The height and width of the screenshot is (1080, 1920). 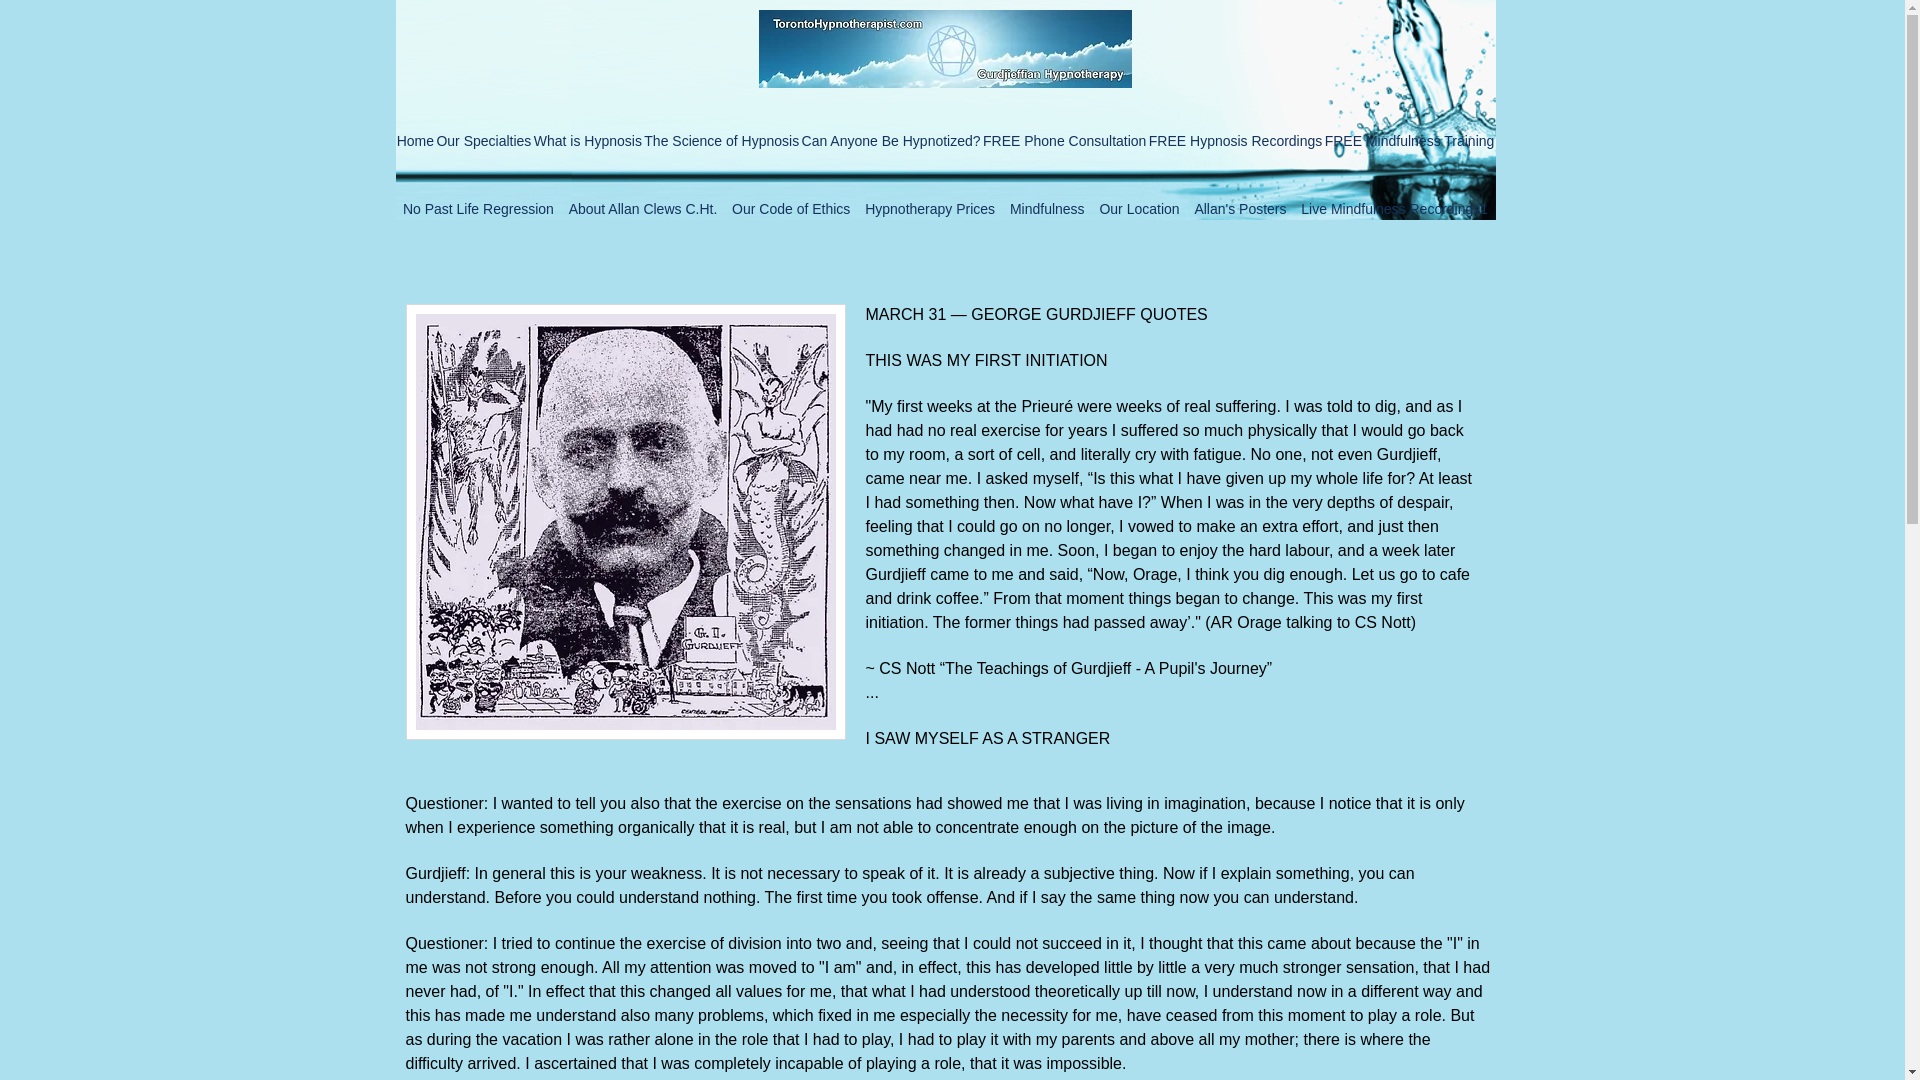 What do you see at coordinates (1139, 208) in the screenshot?
I see `Our Location` at bounding box center [1139, 208].